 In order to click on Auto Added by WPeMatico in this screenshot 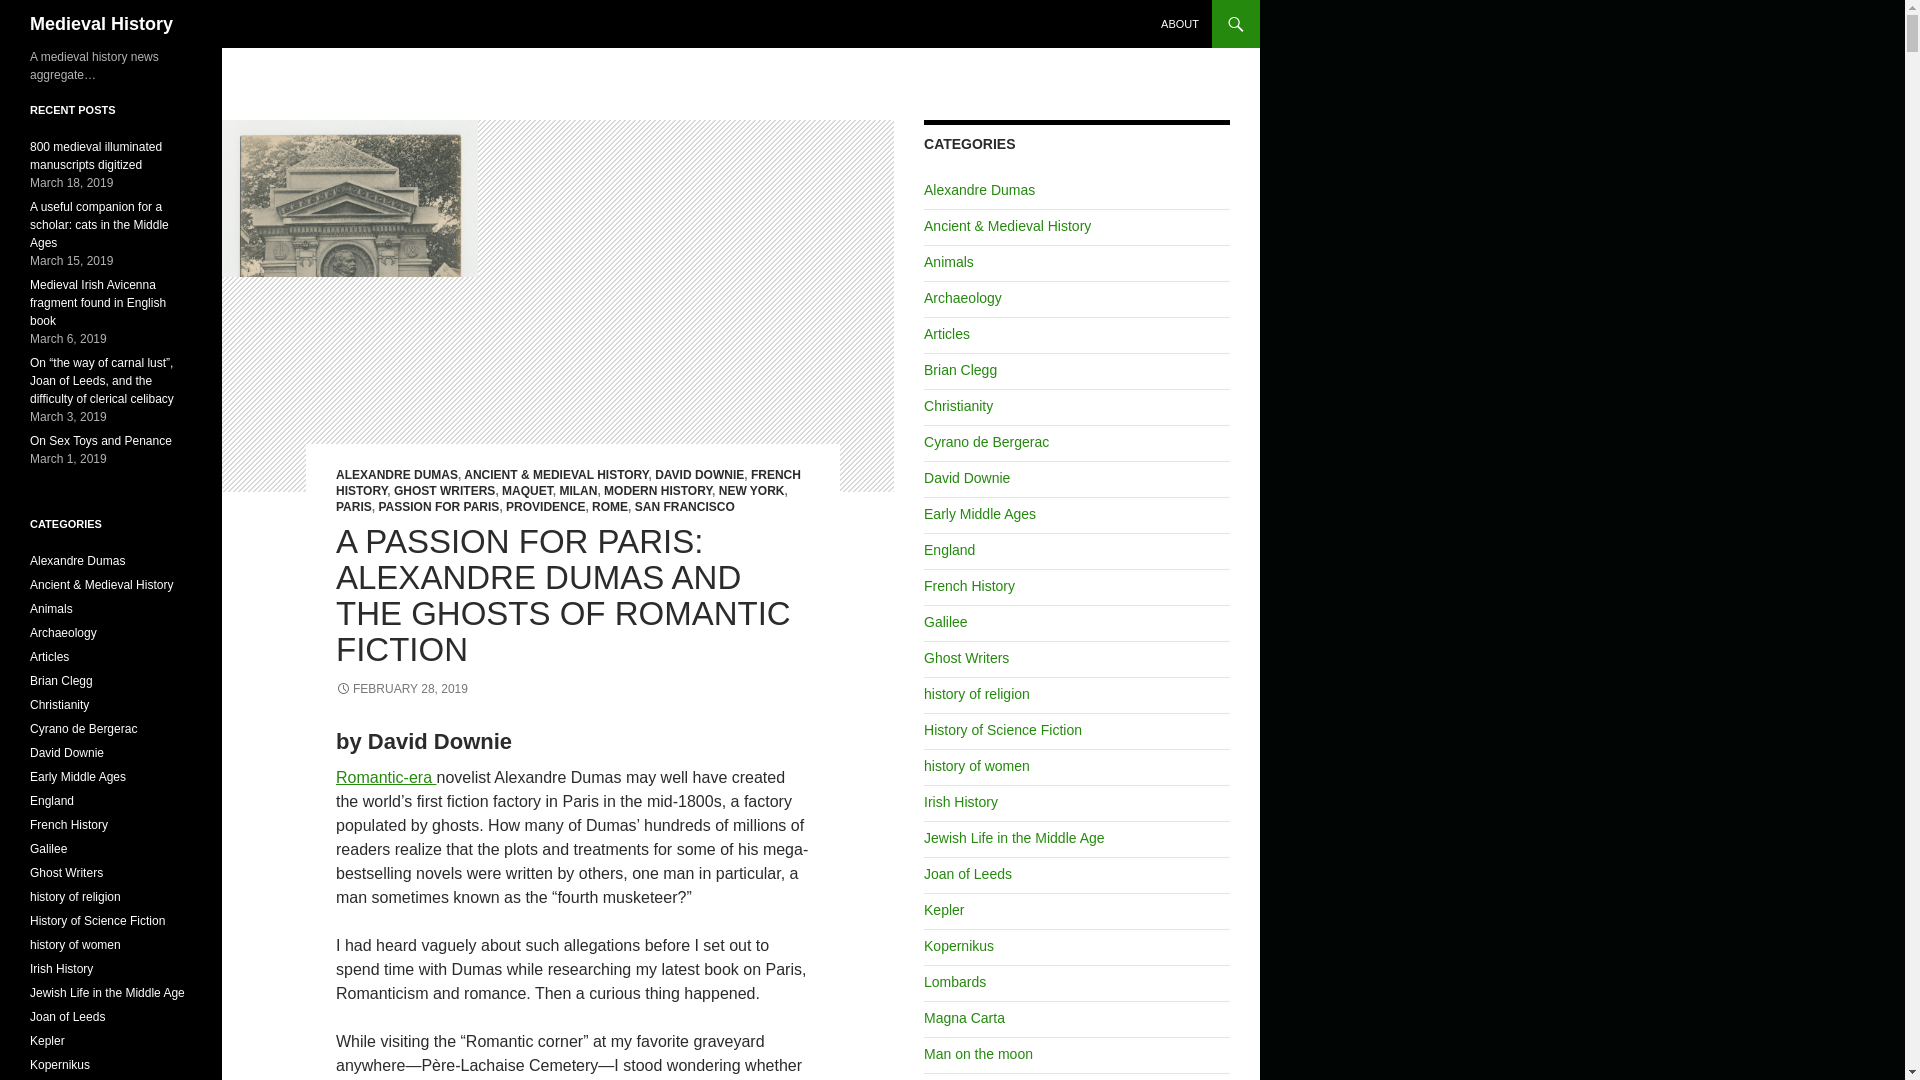, I will do `click(960, 370)`.